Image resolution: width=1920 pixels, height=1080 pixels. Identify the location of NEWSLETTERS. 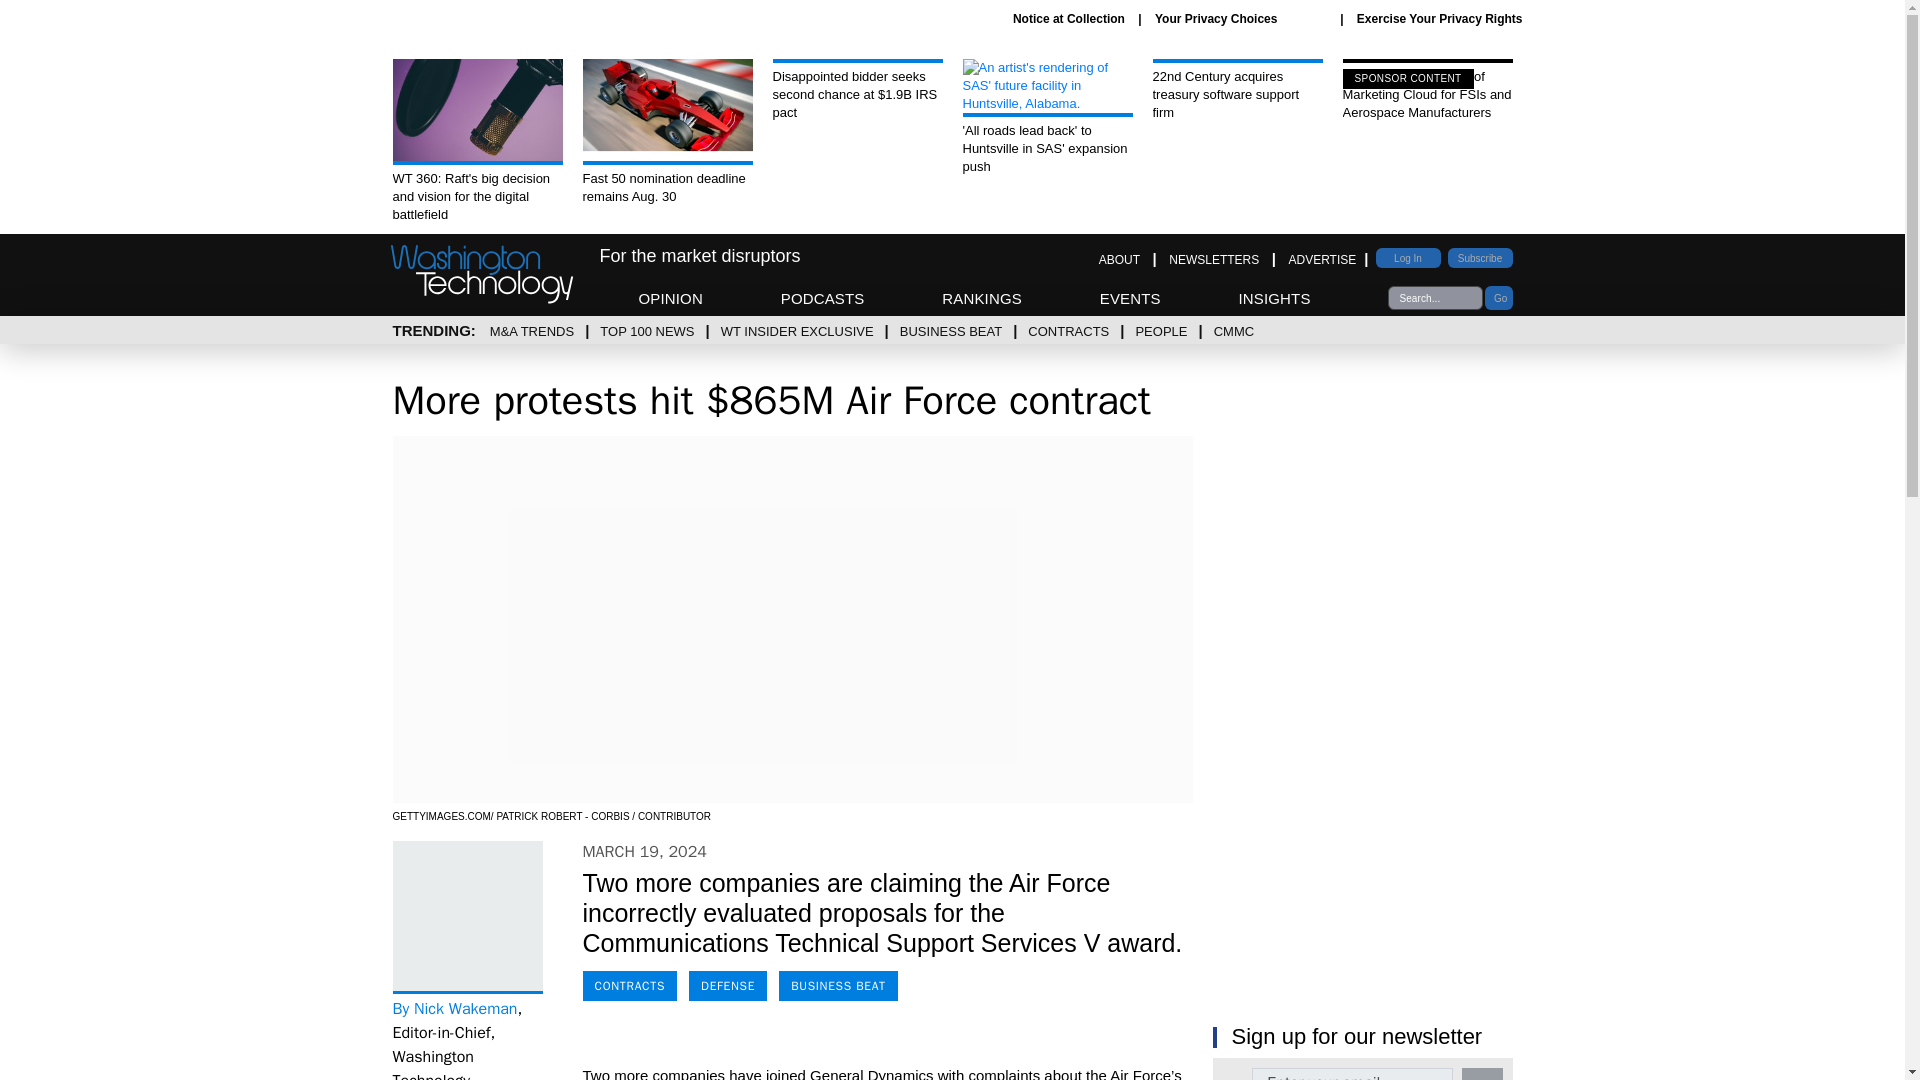
(1214, 259).